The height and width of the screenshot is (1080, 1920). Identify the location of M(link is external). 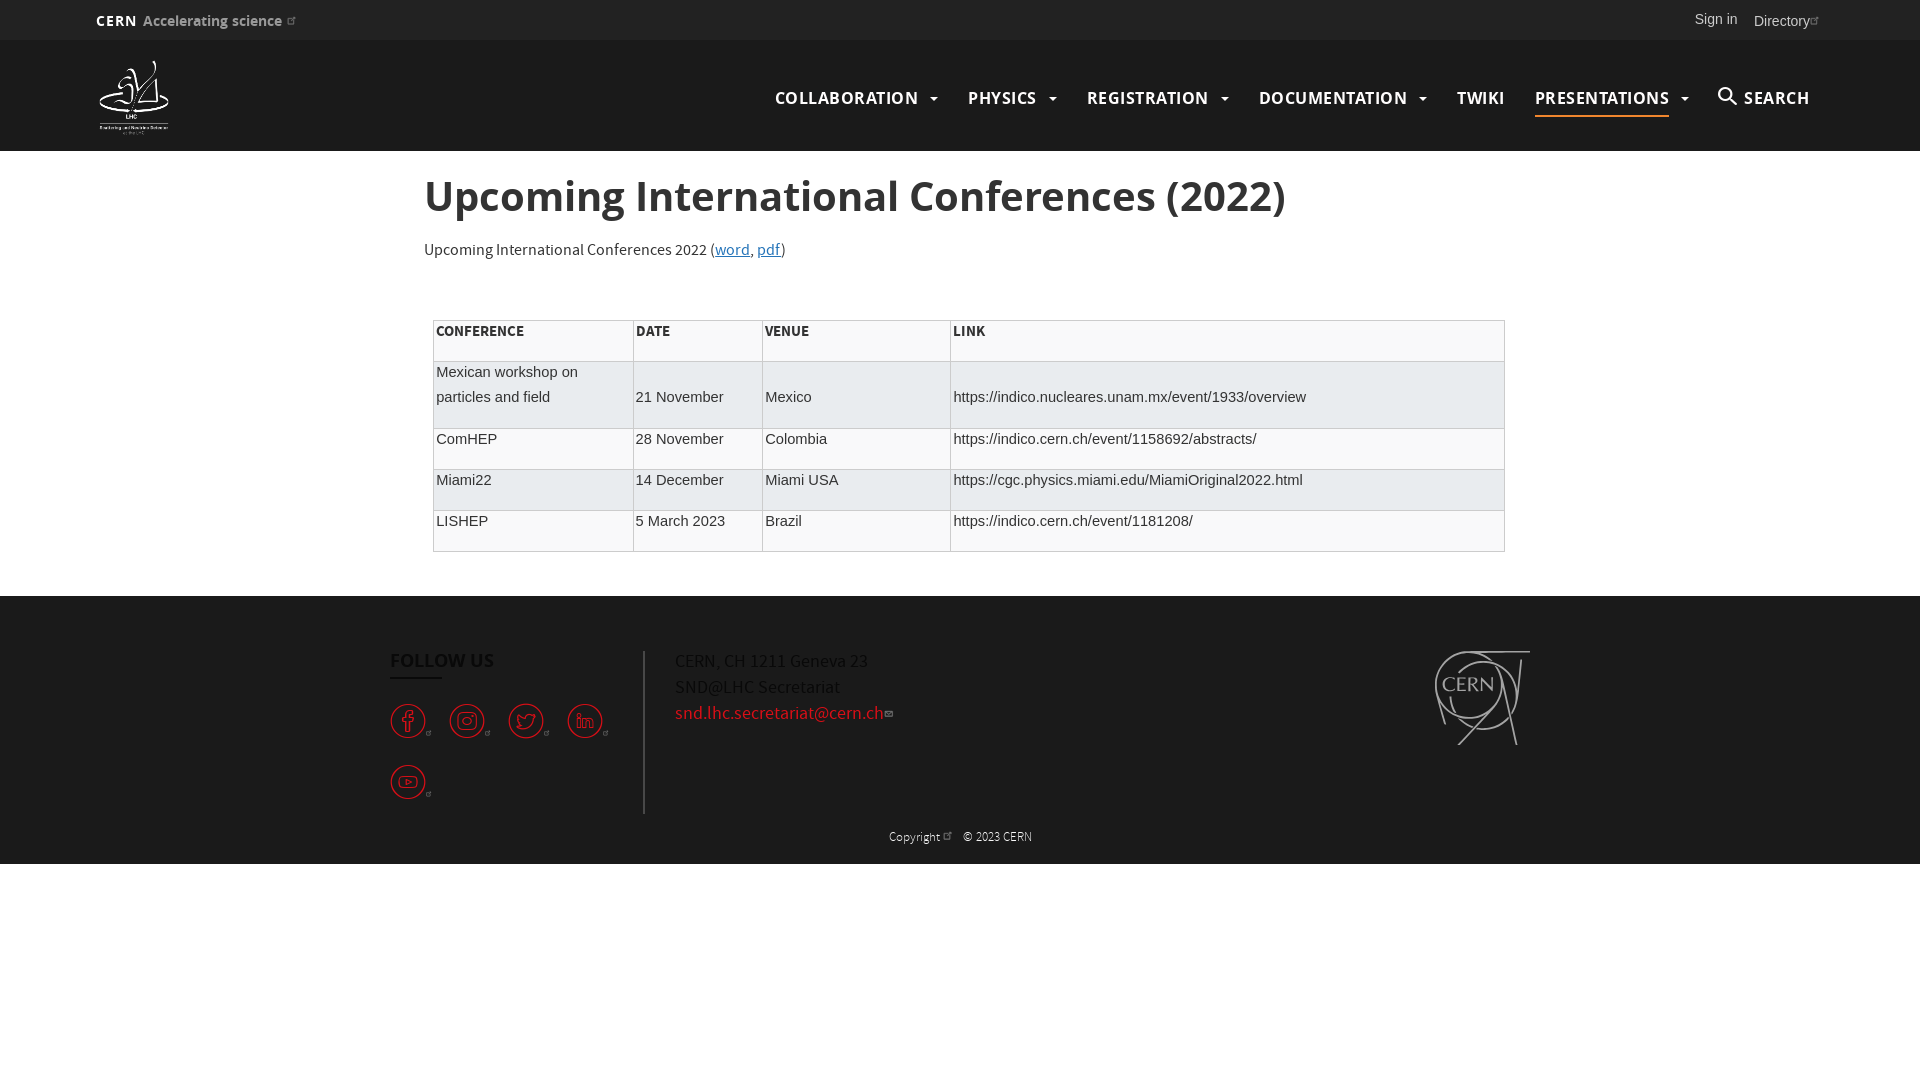
(592, 722).